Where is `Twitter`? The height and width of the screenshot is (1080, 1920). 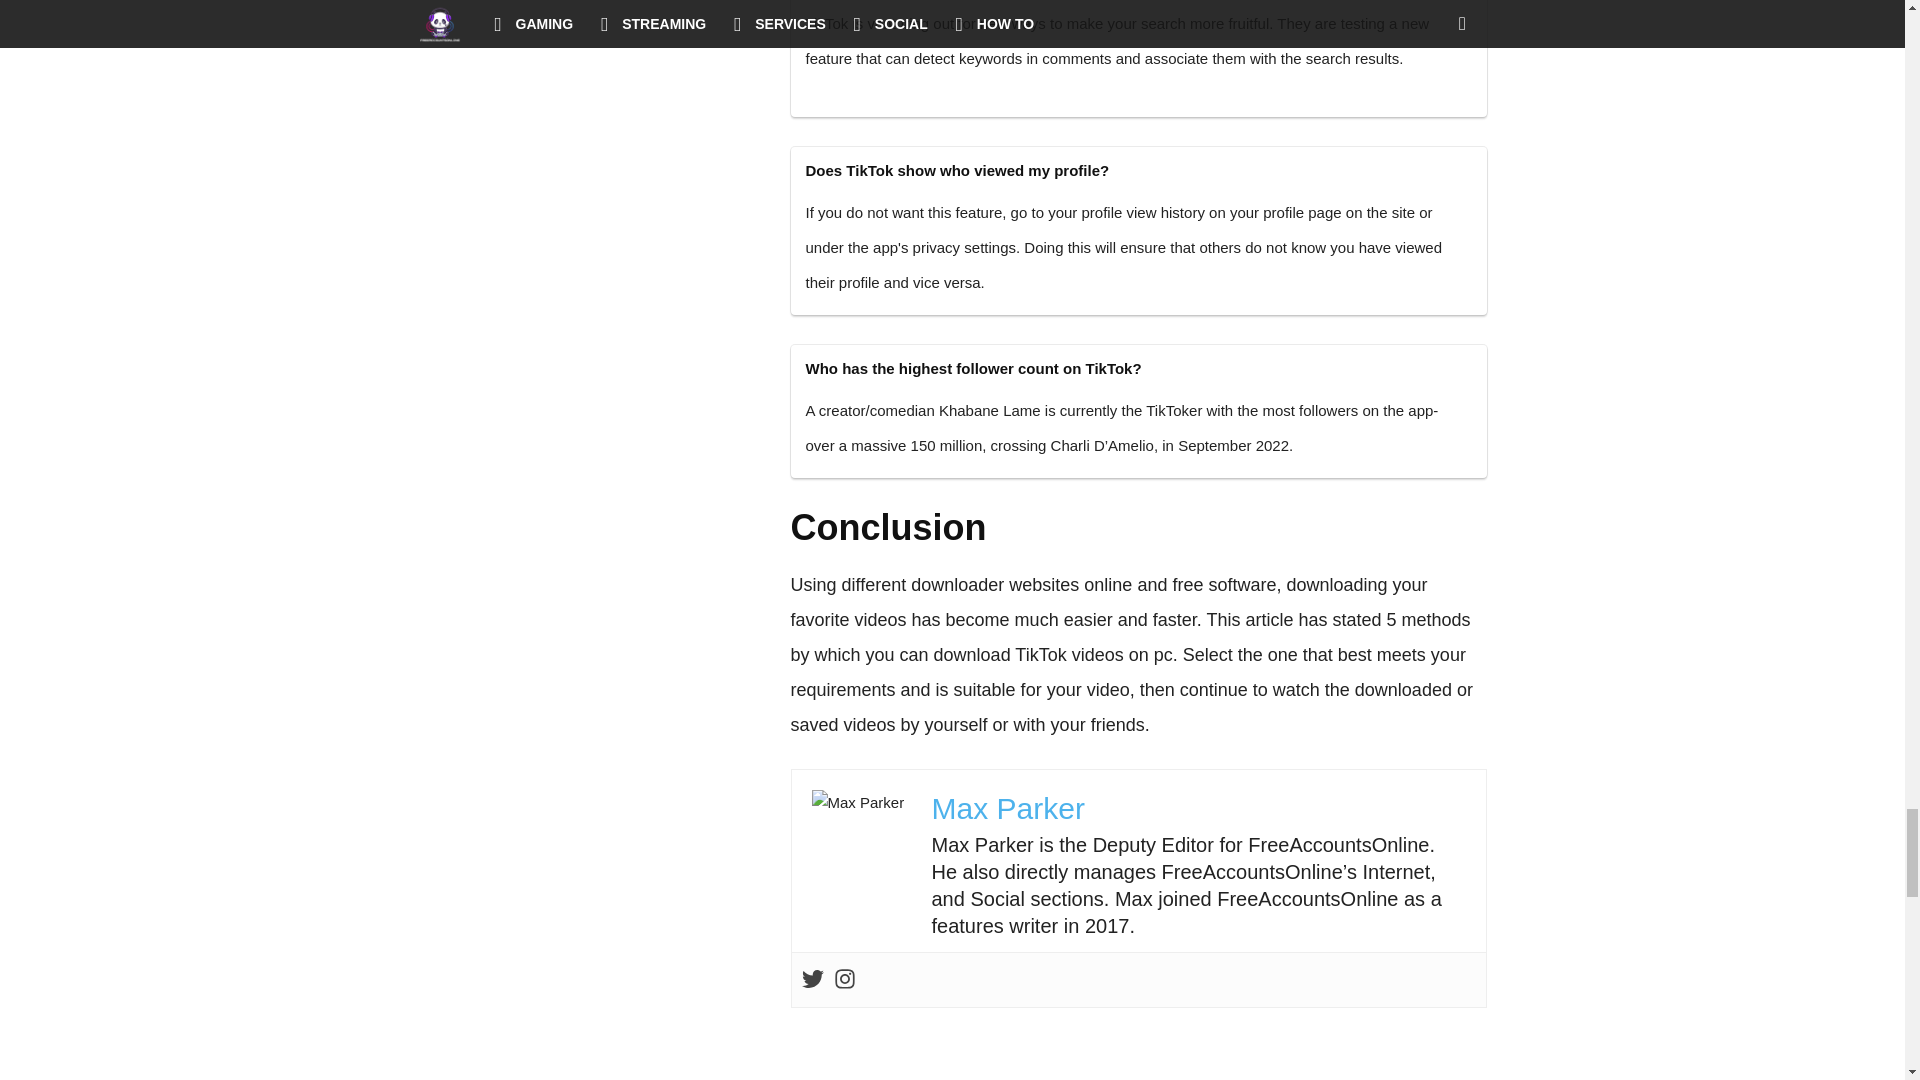 Twitter is located at coordinates (812, 980).